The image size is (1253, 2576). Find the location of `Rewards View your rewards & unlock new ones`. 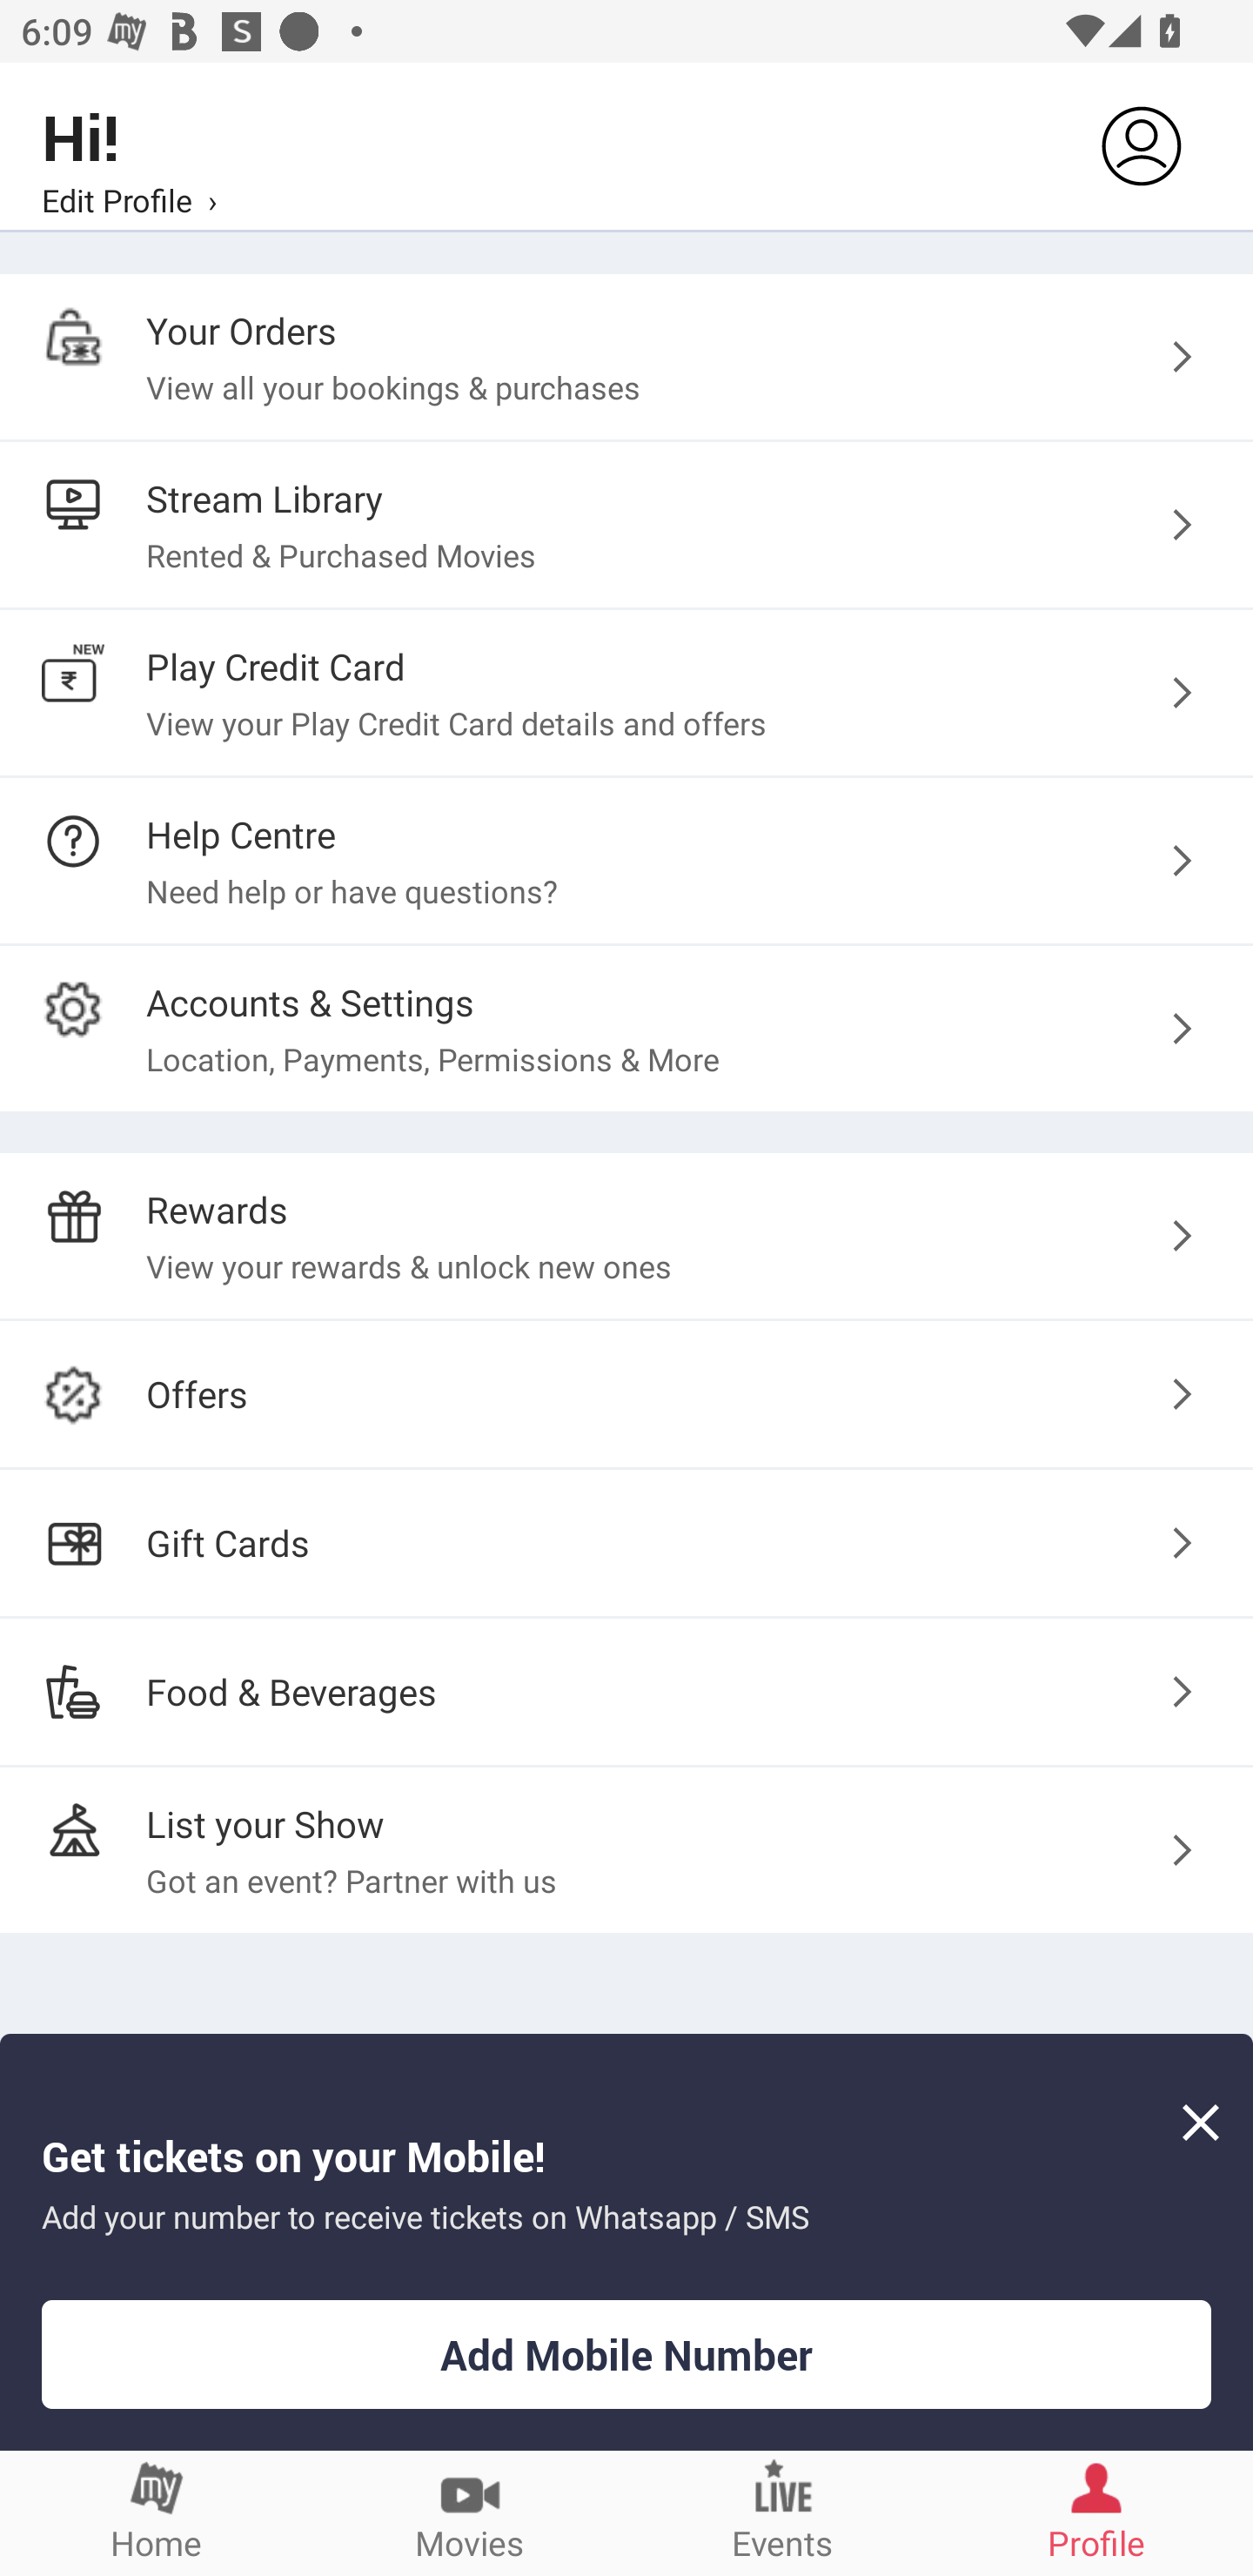

Rewards View your rewards & unlock new ones is located at coordinates (626, 1236).